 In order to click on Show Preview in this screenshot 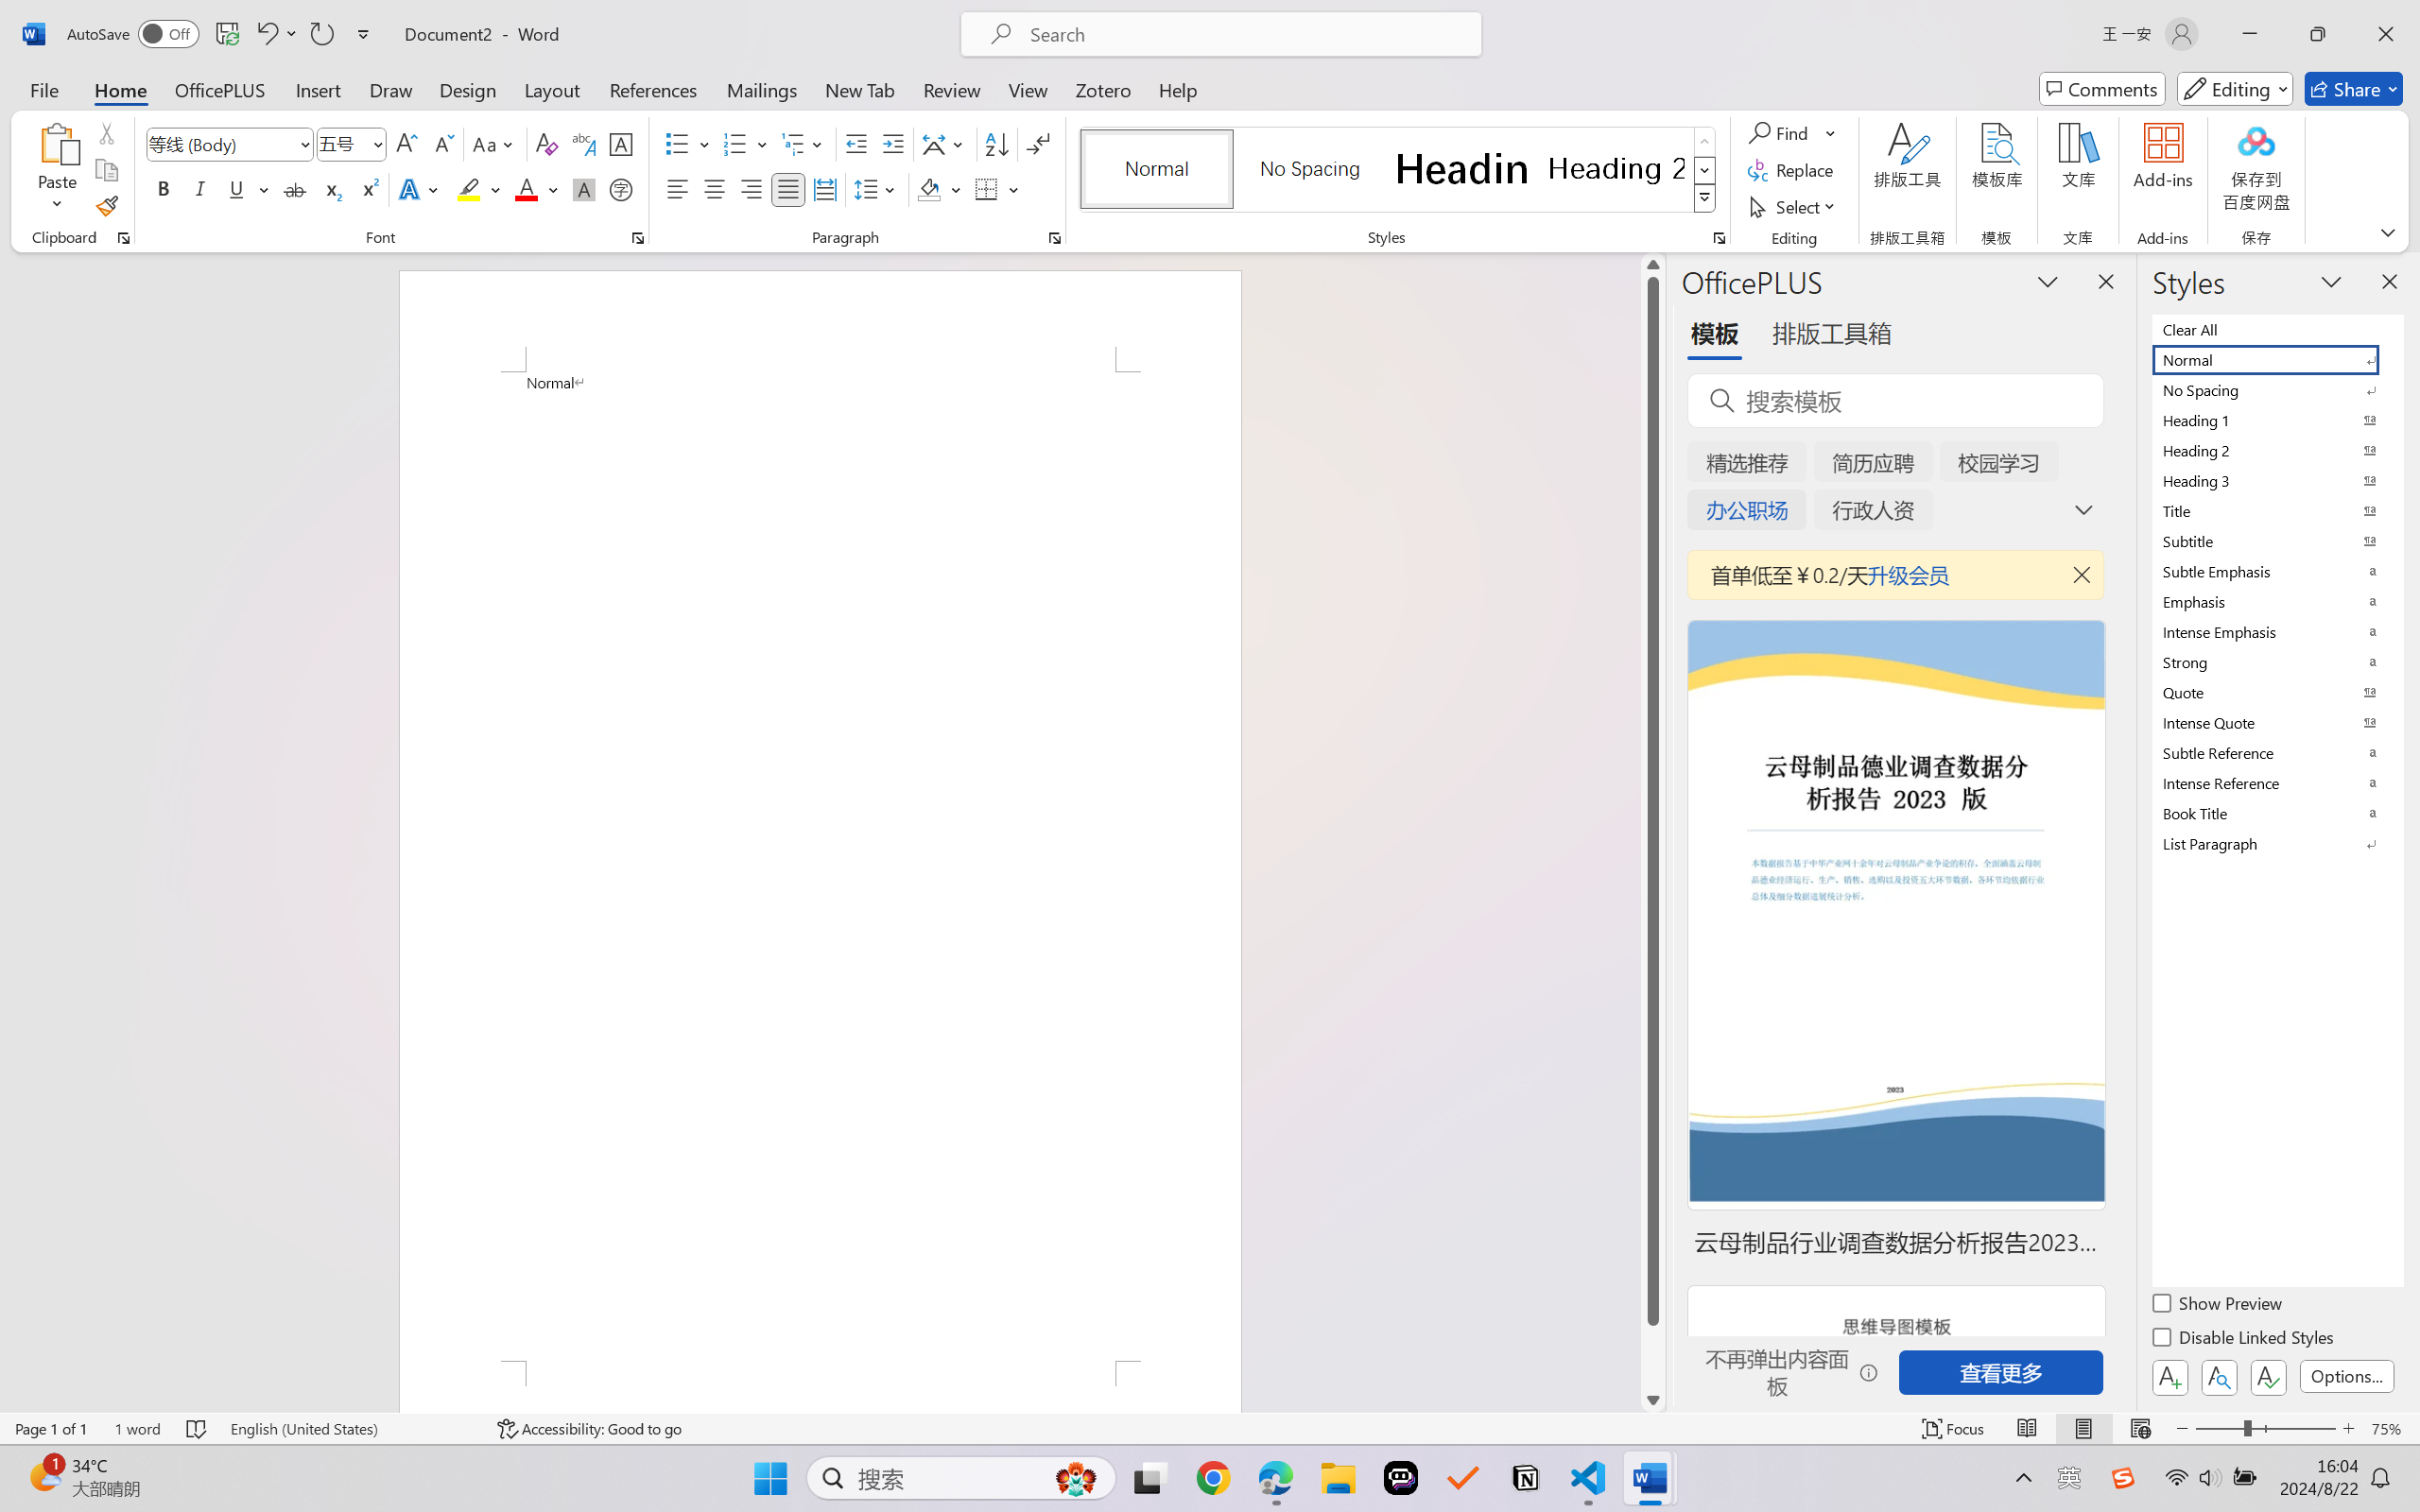, I will do `click(2219, 1306)`.